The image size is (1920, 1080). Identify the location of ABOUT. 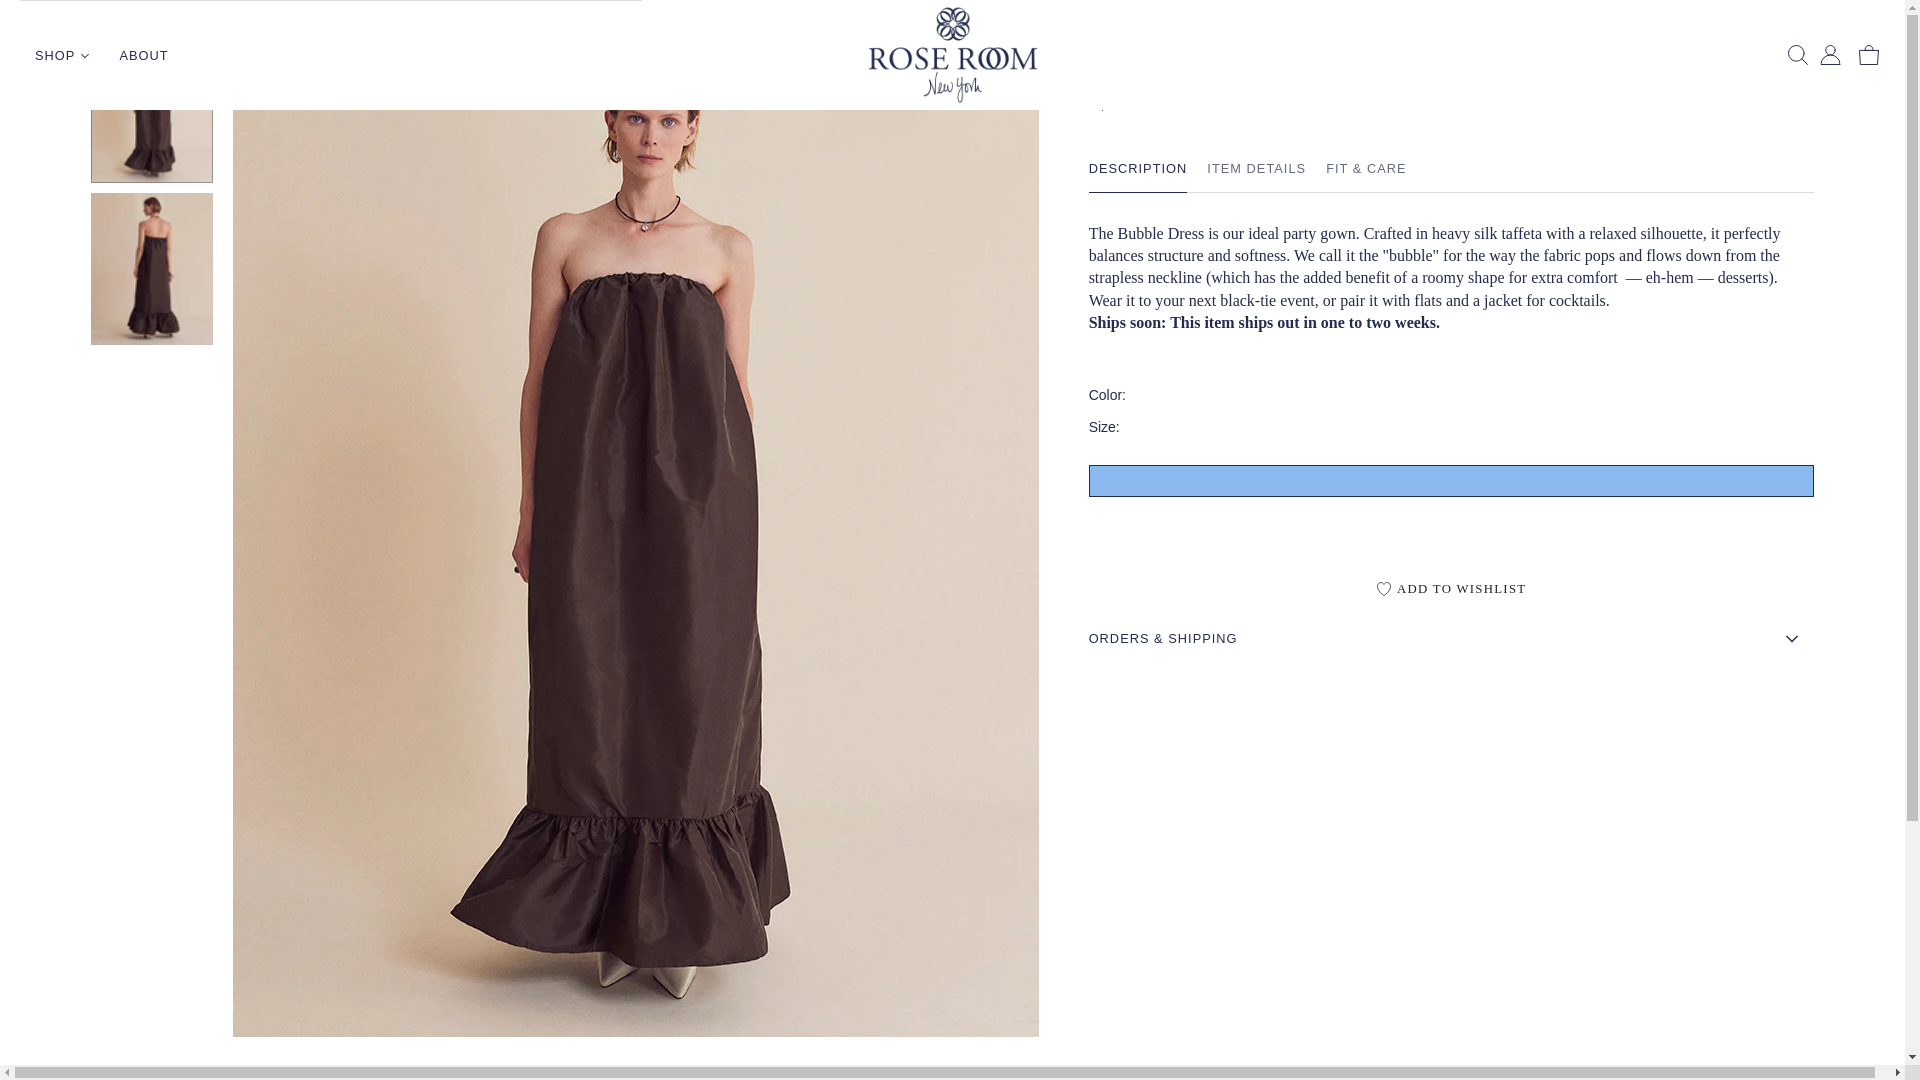
(142, 56).